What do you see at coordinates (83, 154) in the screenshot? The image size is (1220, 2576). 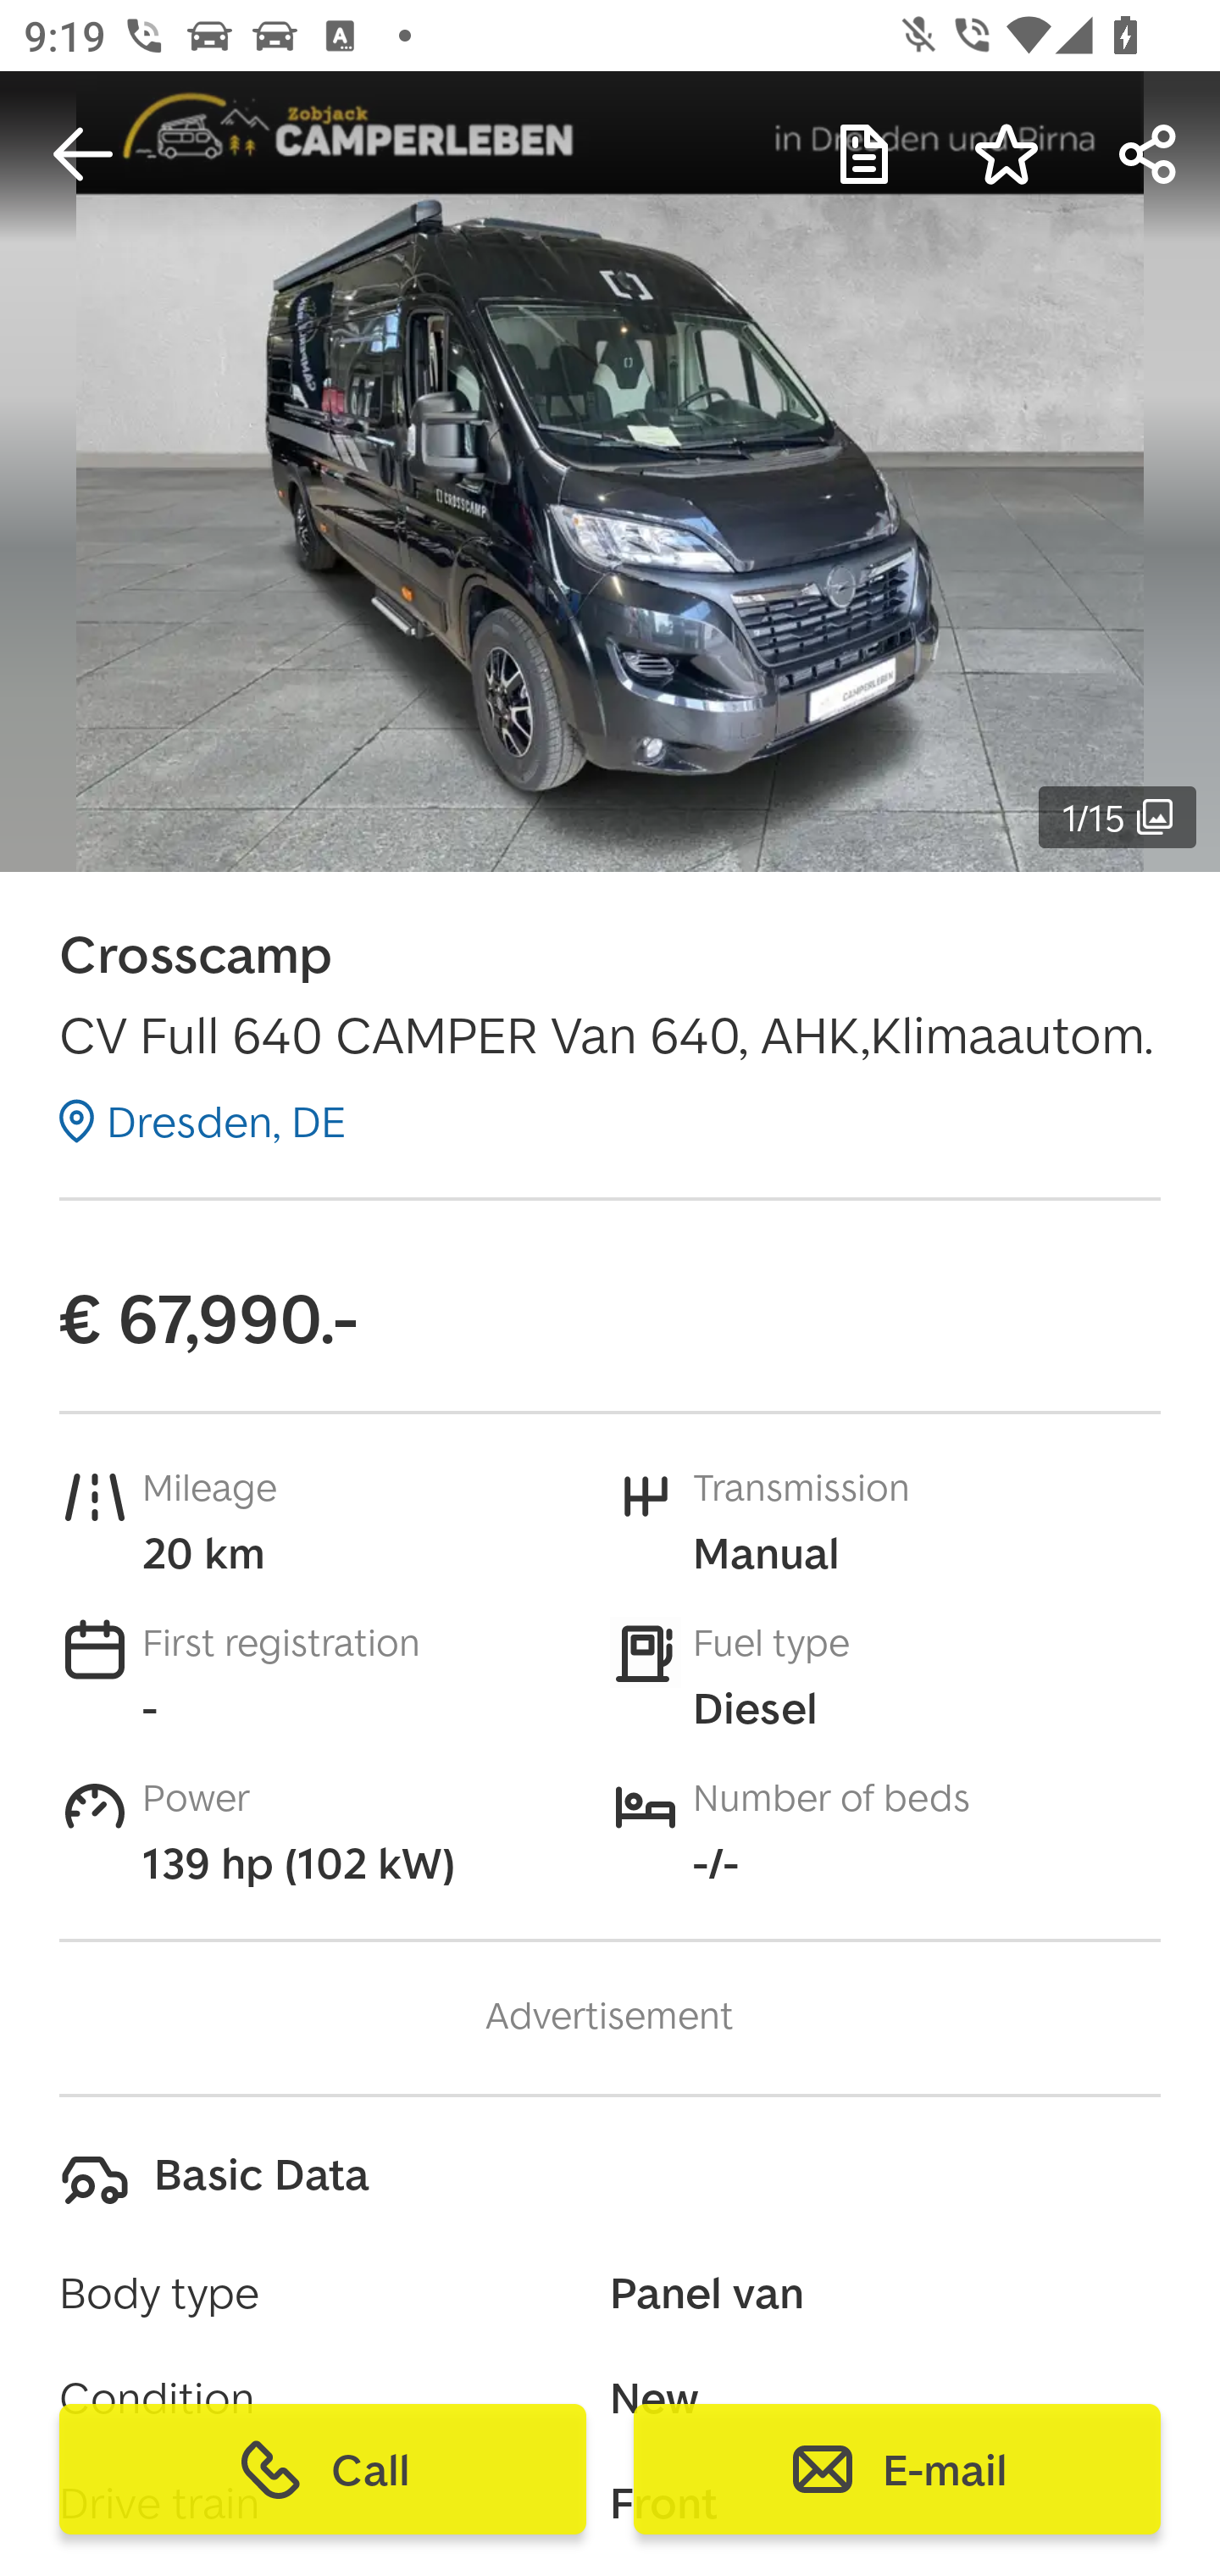 I see `Navigate up` at bounding box center [83, 154].